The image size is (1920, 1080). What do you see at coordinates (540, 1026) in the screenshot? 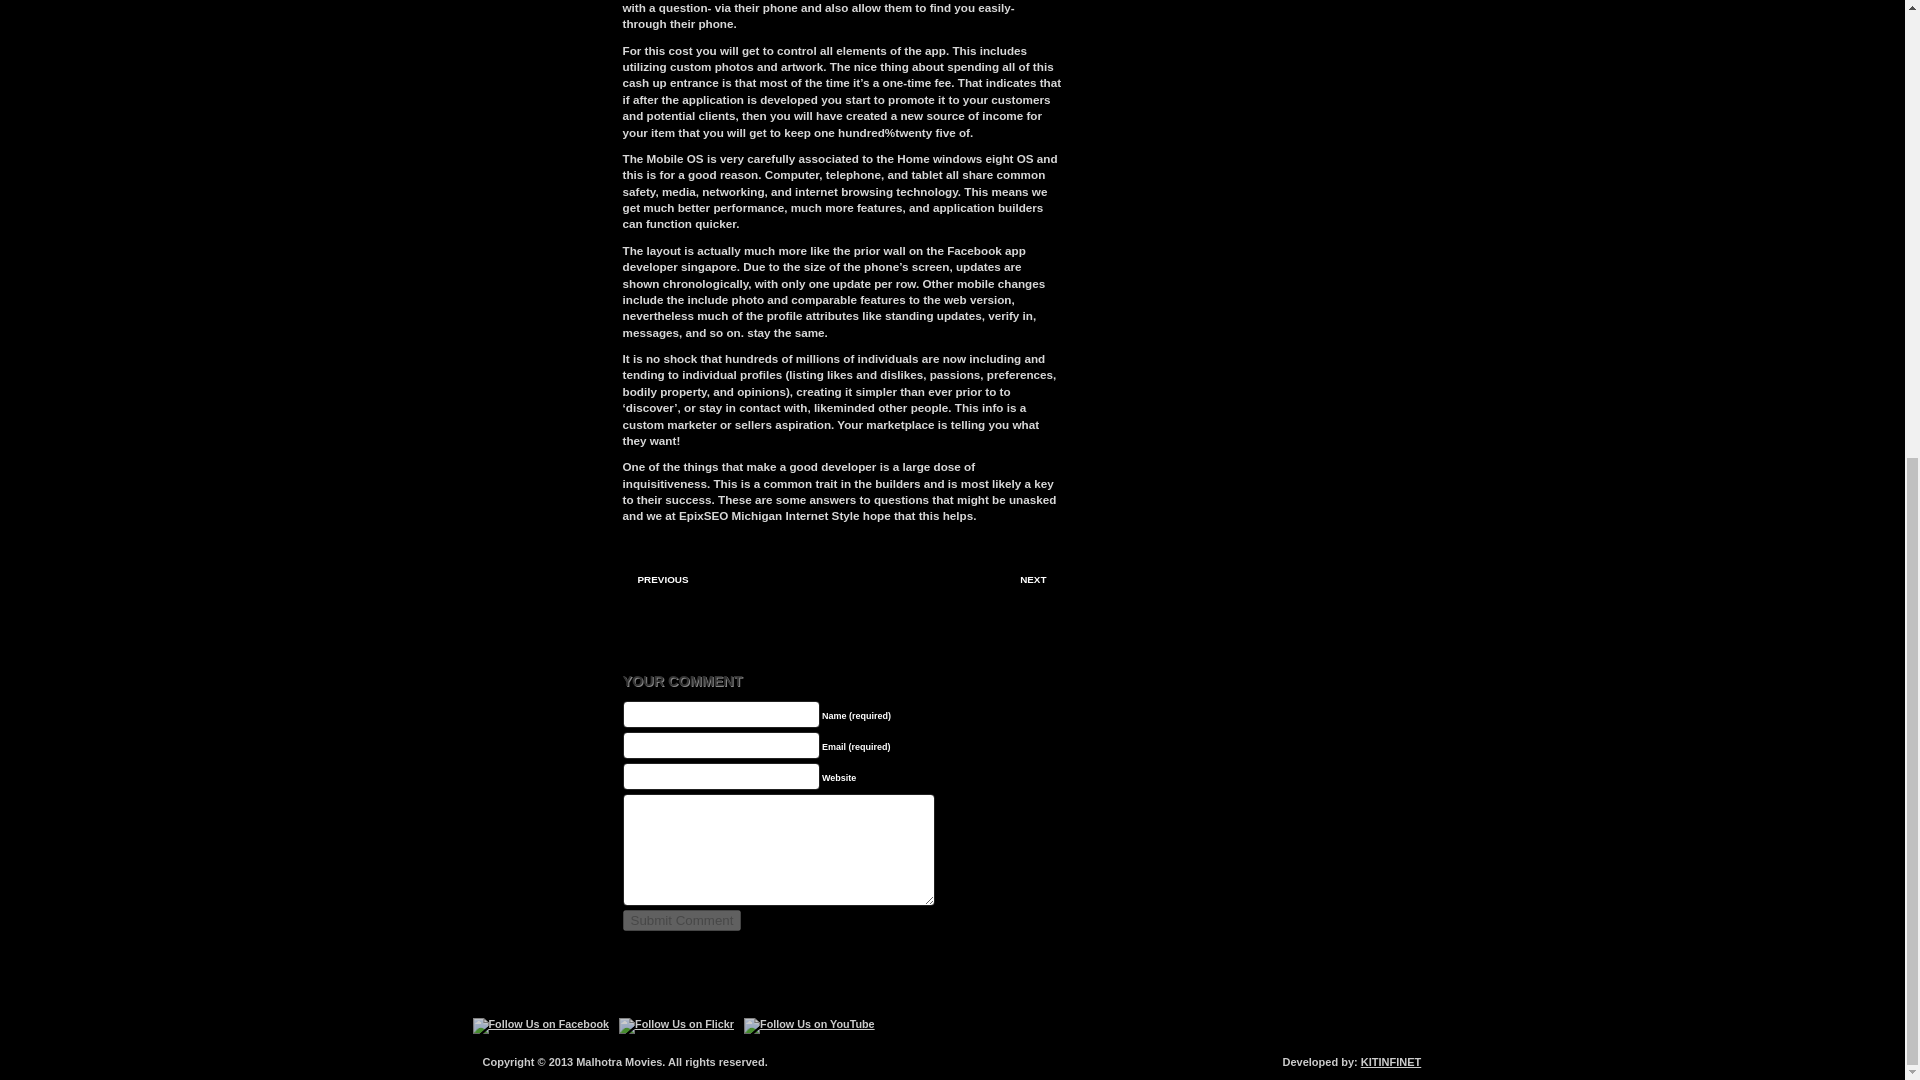
I see `Follow Us on Facebook` at bounding box center [540, 1026].